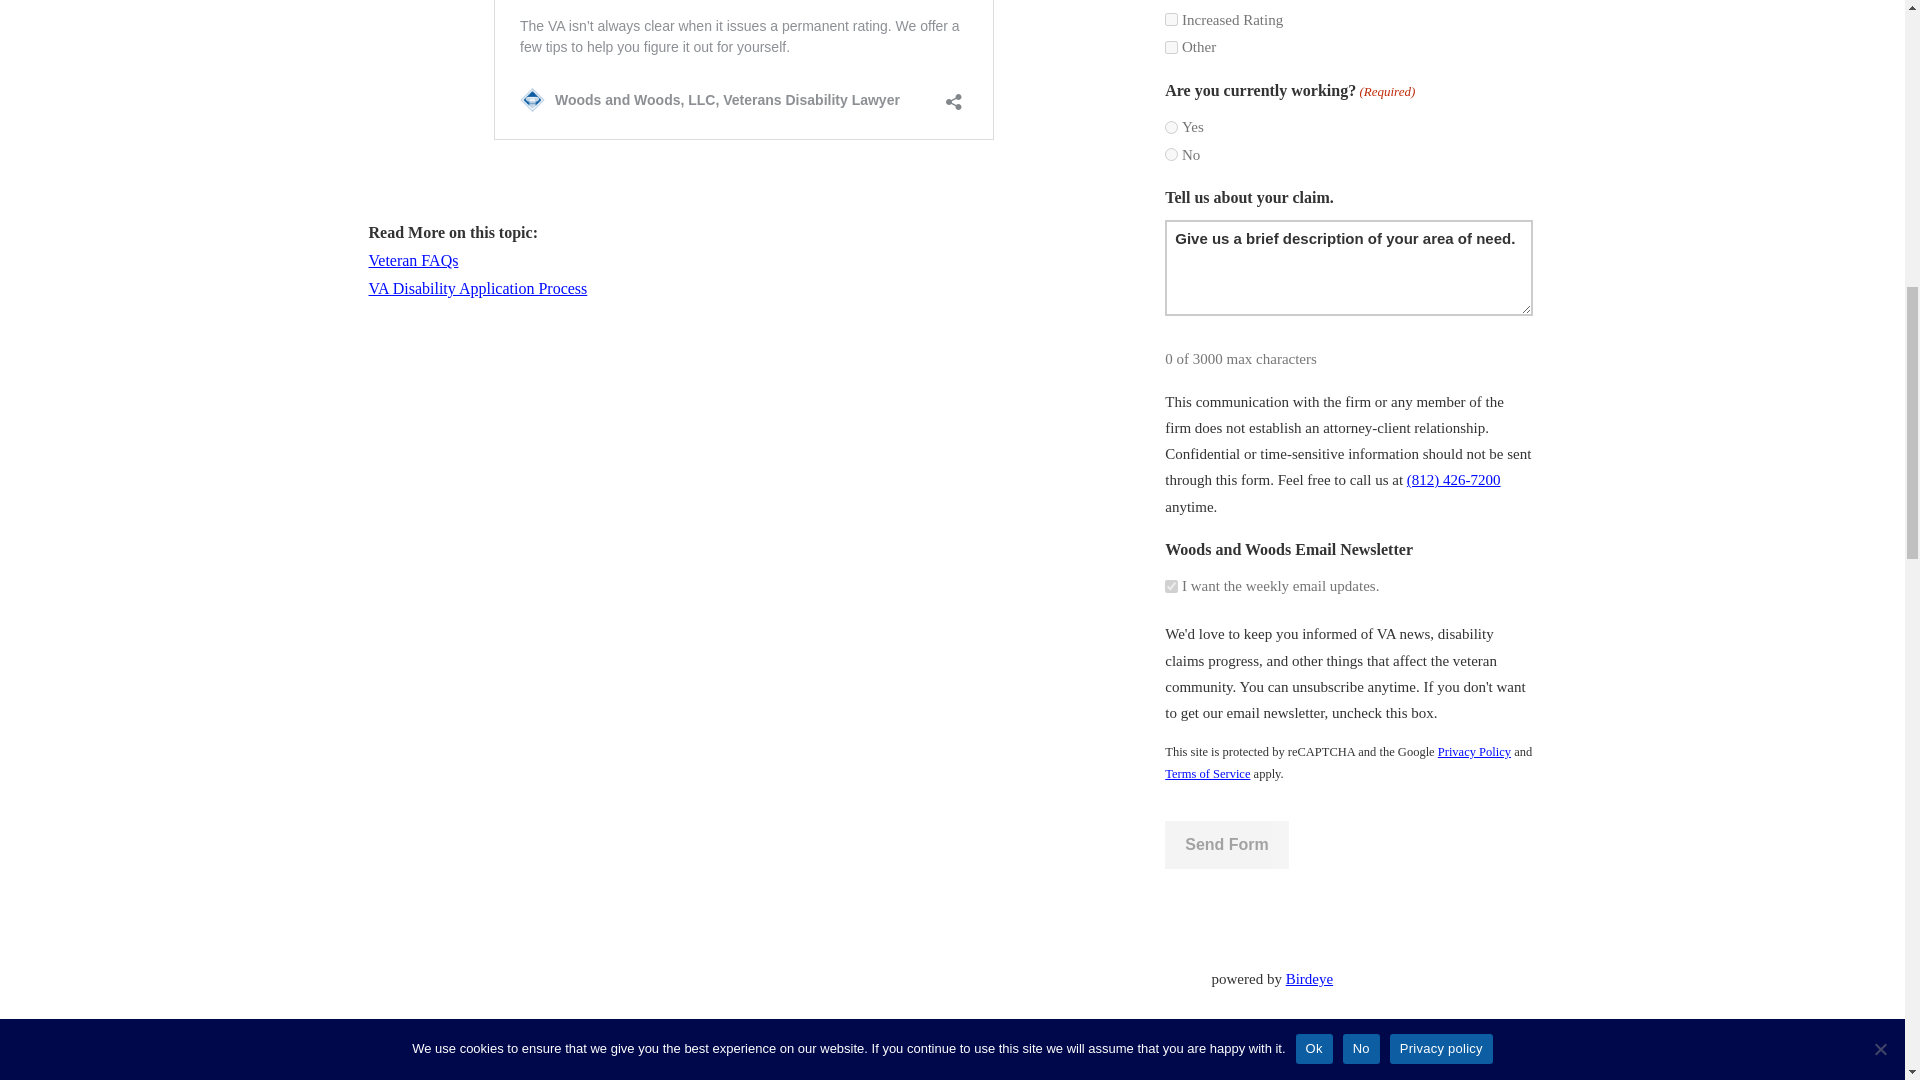 Image resolution: width=1920 pixels, height=1080 pixels. What do you see at coordinates (1309, 978) in the screenshot?
I see `Birdeye` at bounding box center [1309, 978].